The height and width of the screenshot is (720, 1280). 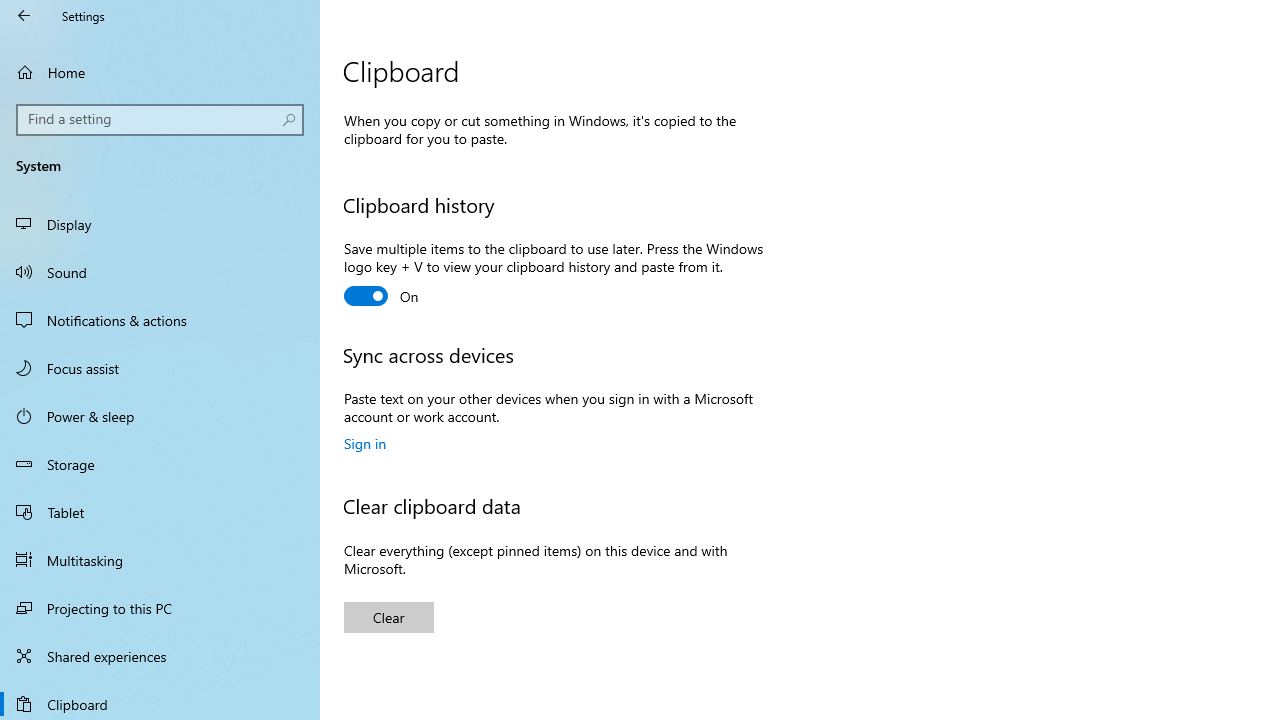 What do you see at coordinates (160, 72) in the screenshot?
I see `Home` at bounding box center [160, 72].